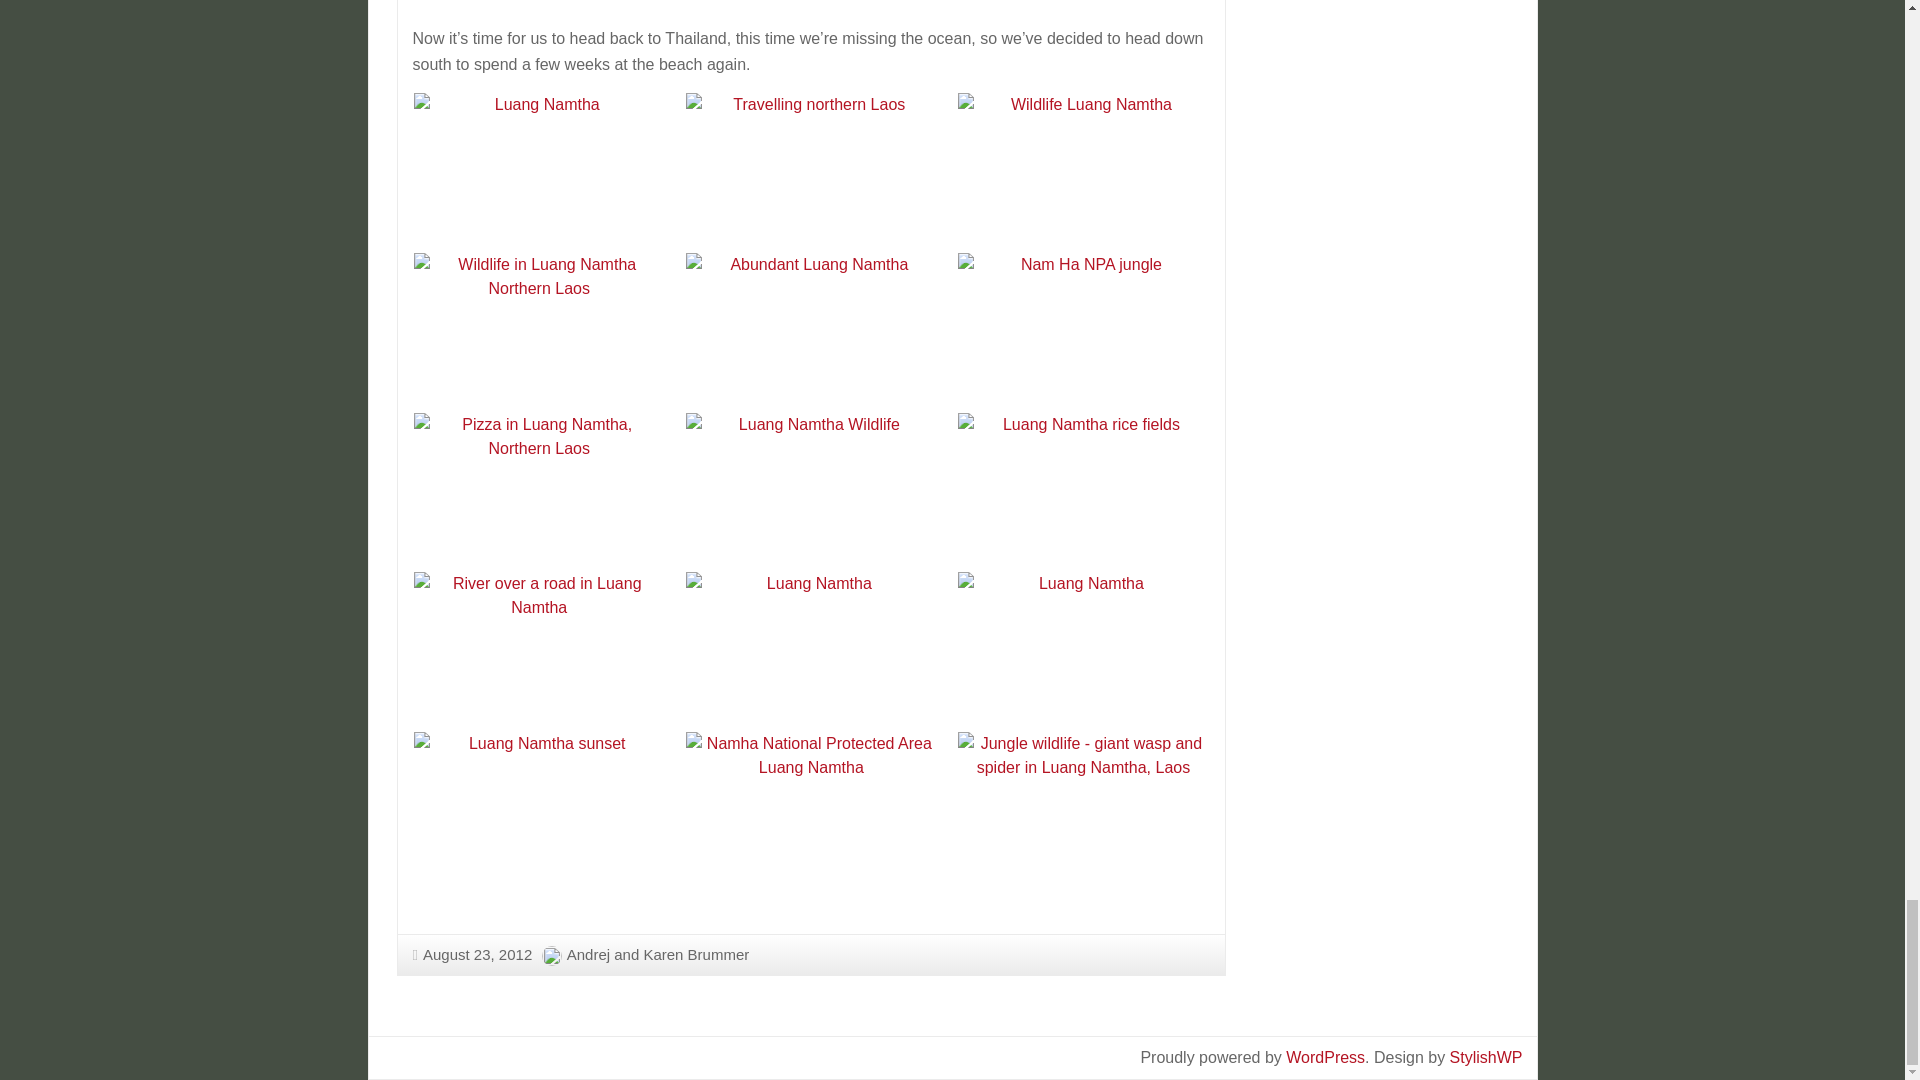  Describe the element at coordinates (1486, 1056) in the screenshot. I see `StylishWP` at that location.